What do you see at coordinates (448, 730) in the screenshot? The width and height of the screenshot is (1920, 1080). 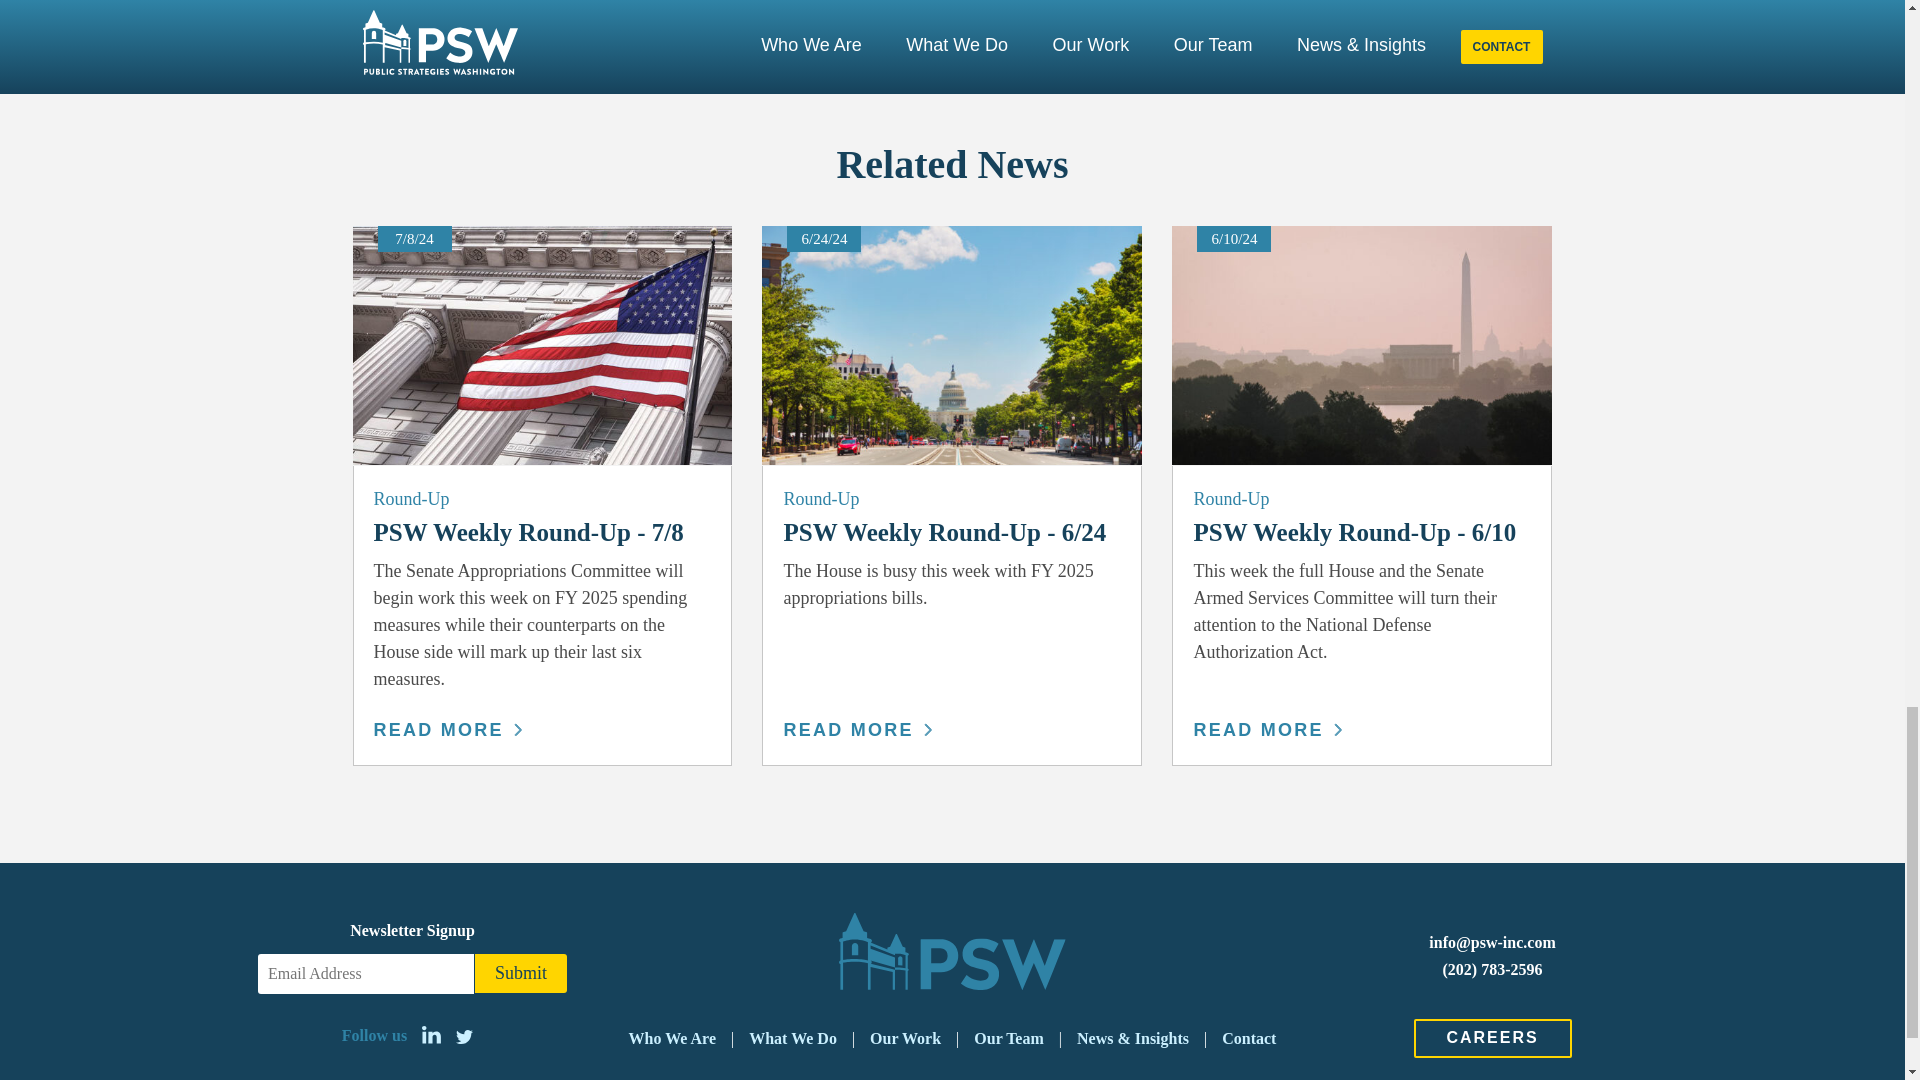 I see `READ MORE` at bounding box center [448, 730].